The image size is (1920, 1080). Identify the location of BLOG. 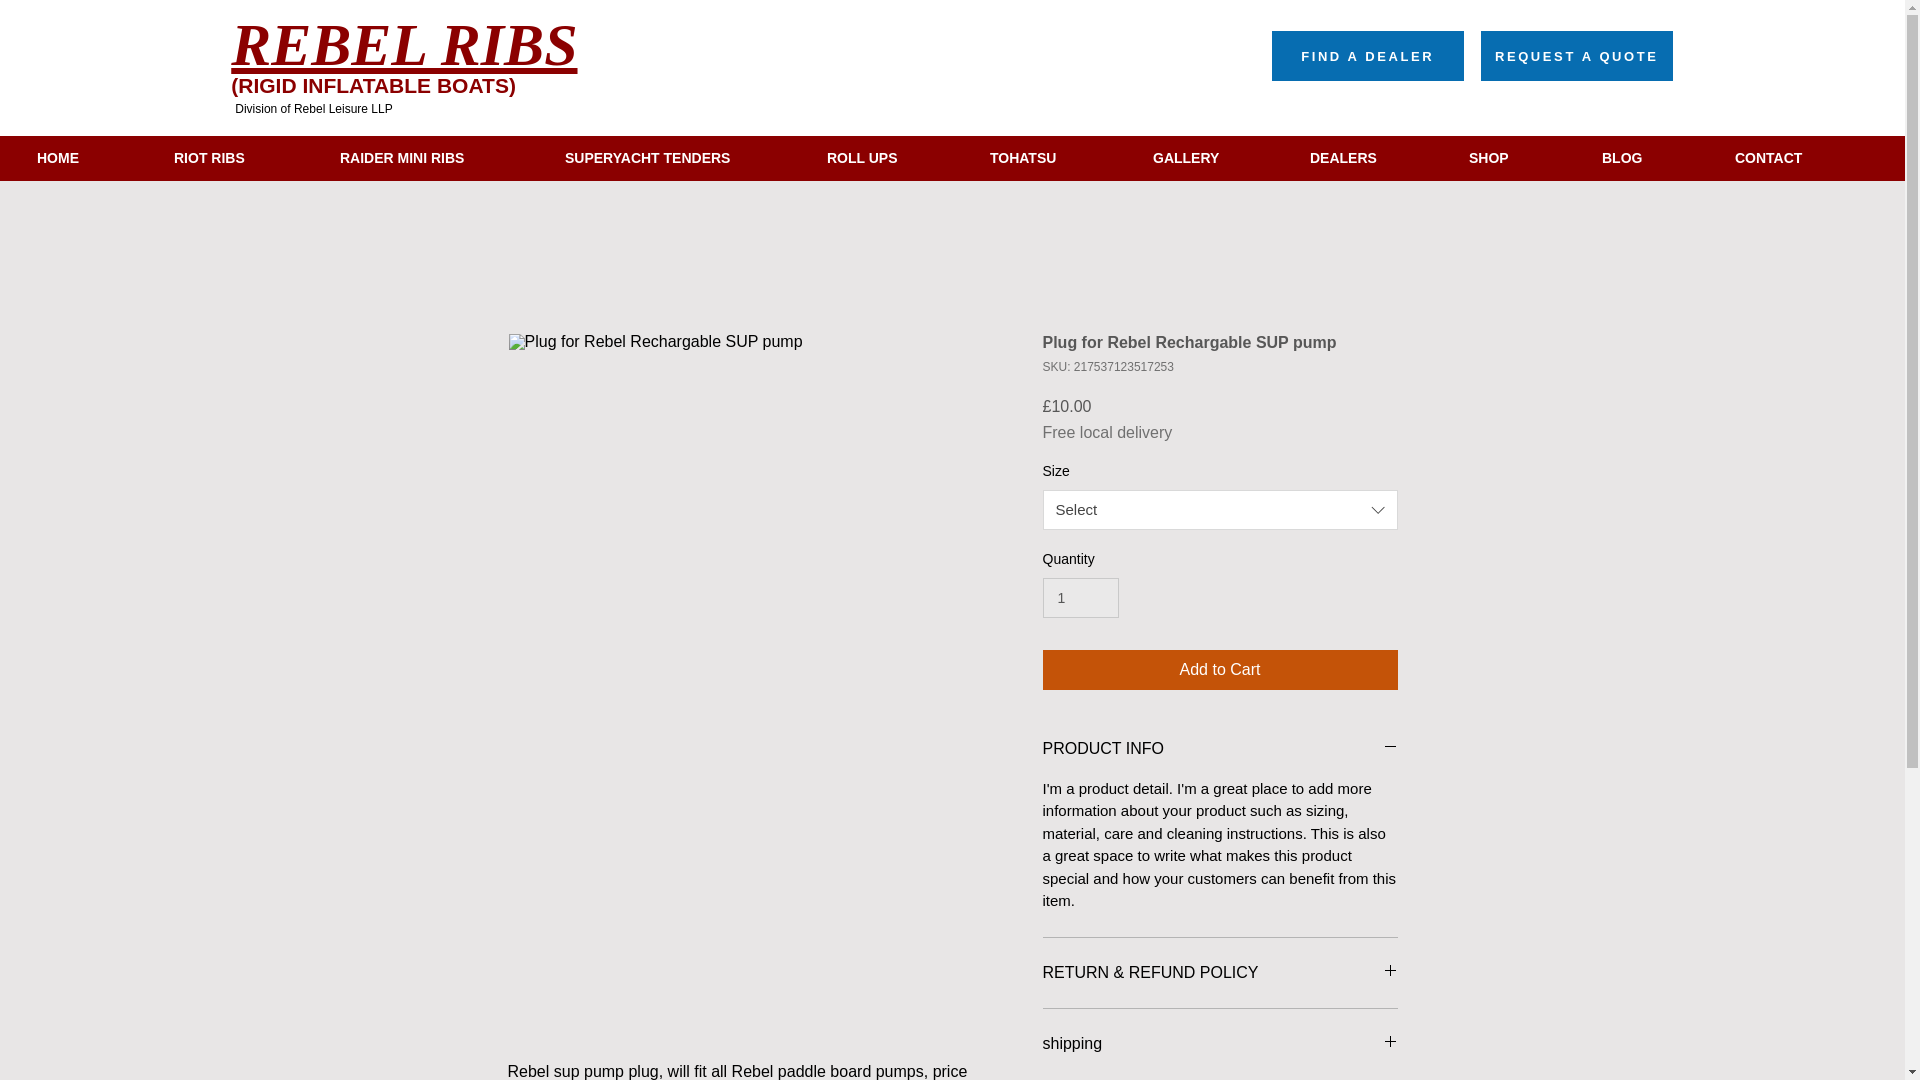
(1654, 158).